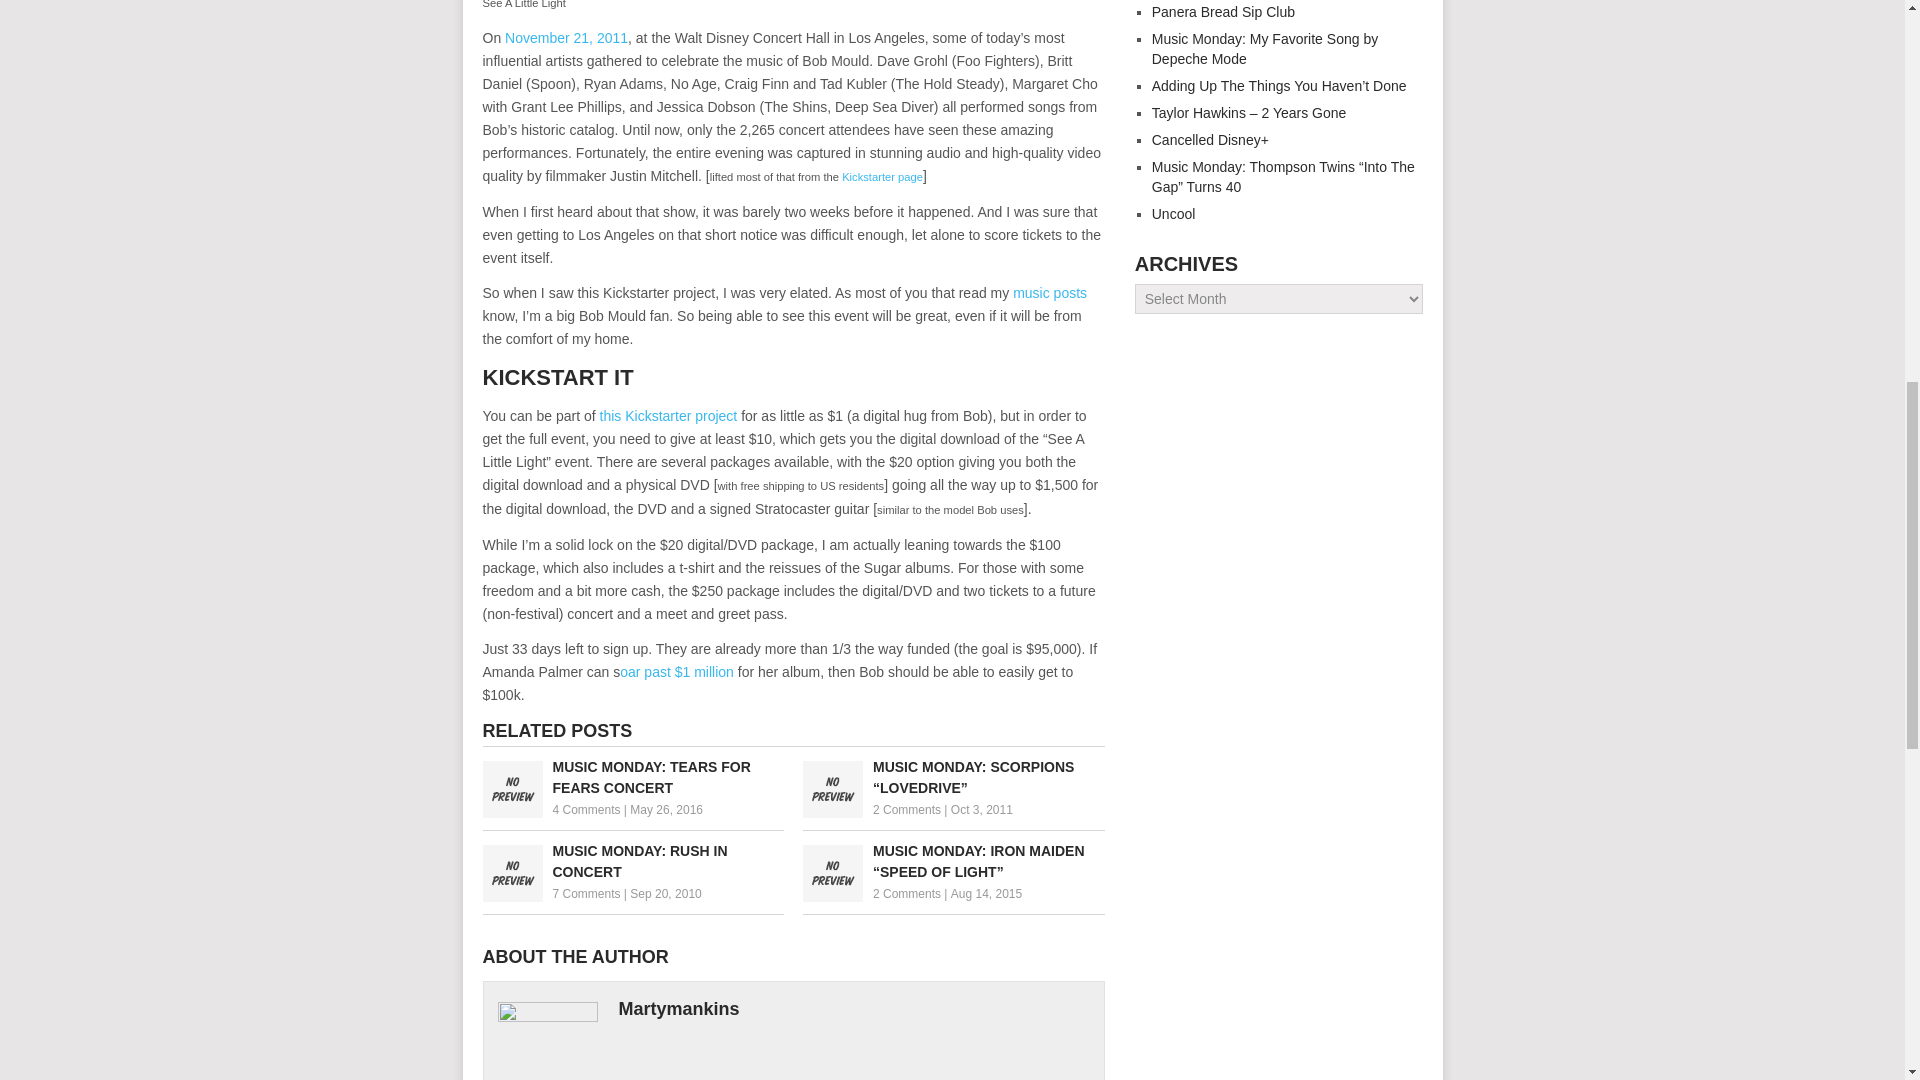 The width and height of the screenshot is (1920, 1080). Describe the element at coordinates (882, 176) in the screenshot. I see `Bob Mould Kickstarter` at that location.